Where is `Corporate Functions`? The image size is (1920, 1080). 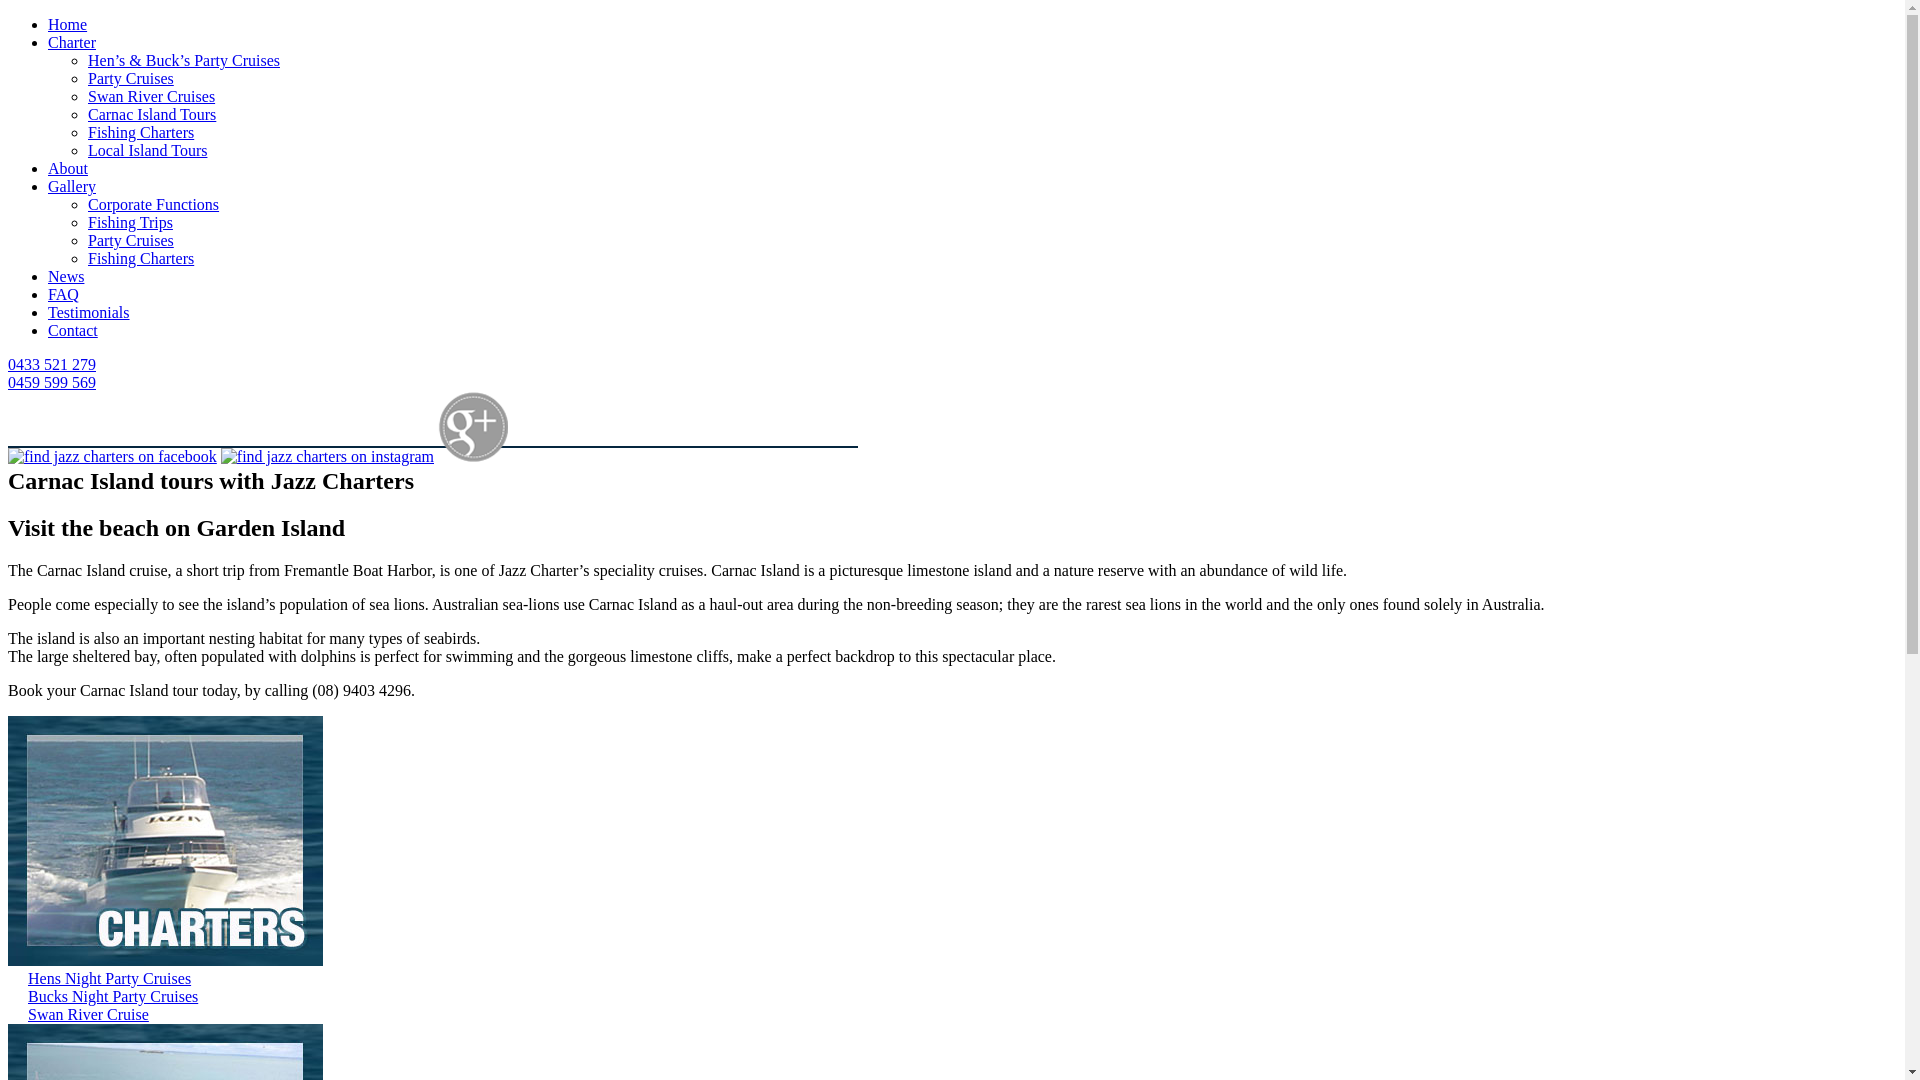 Corporate Functions is located at coordinates (154, 204).